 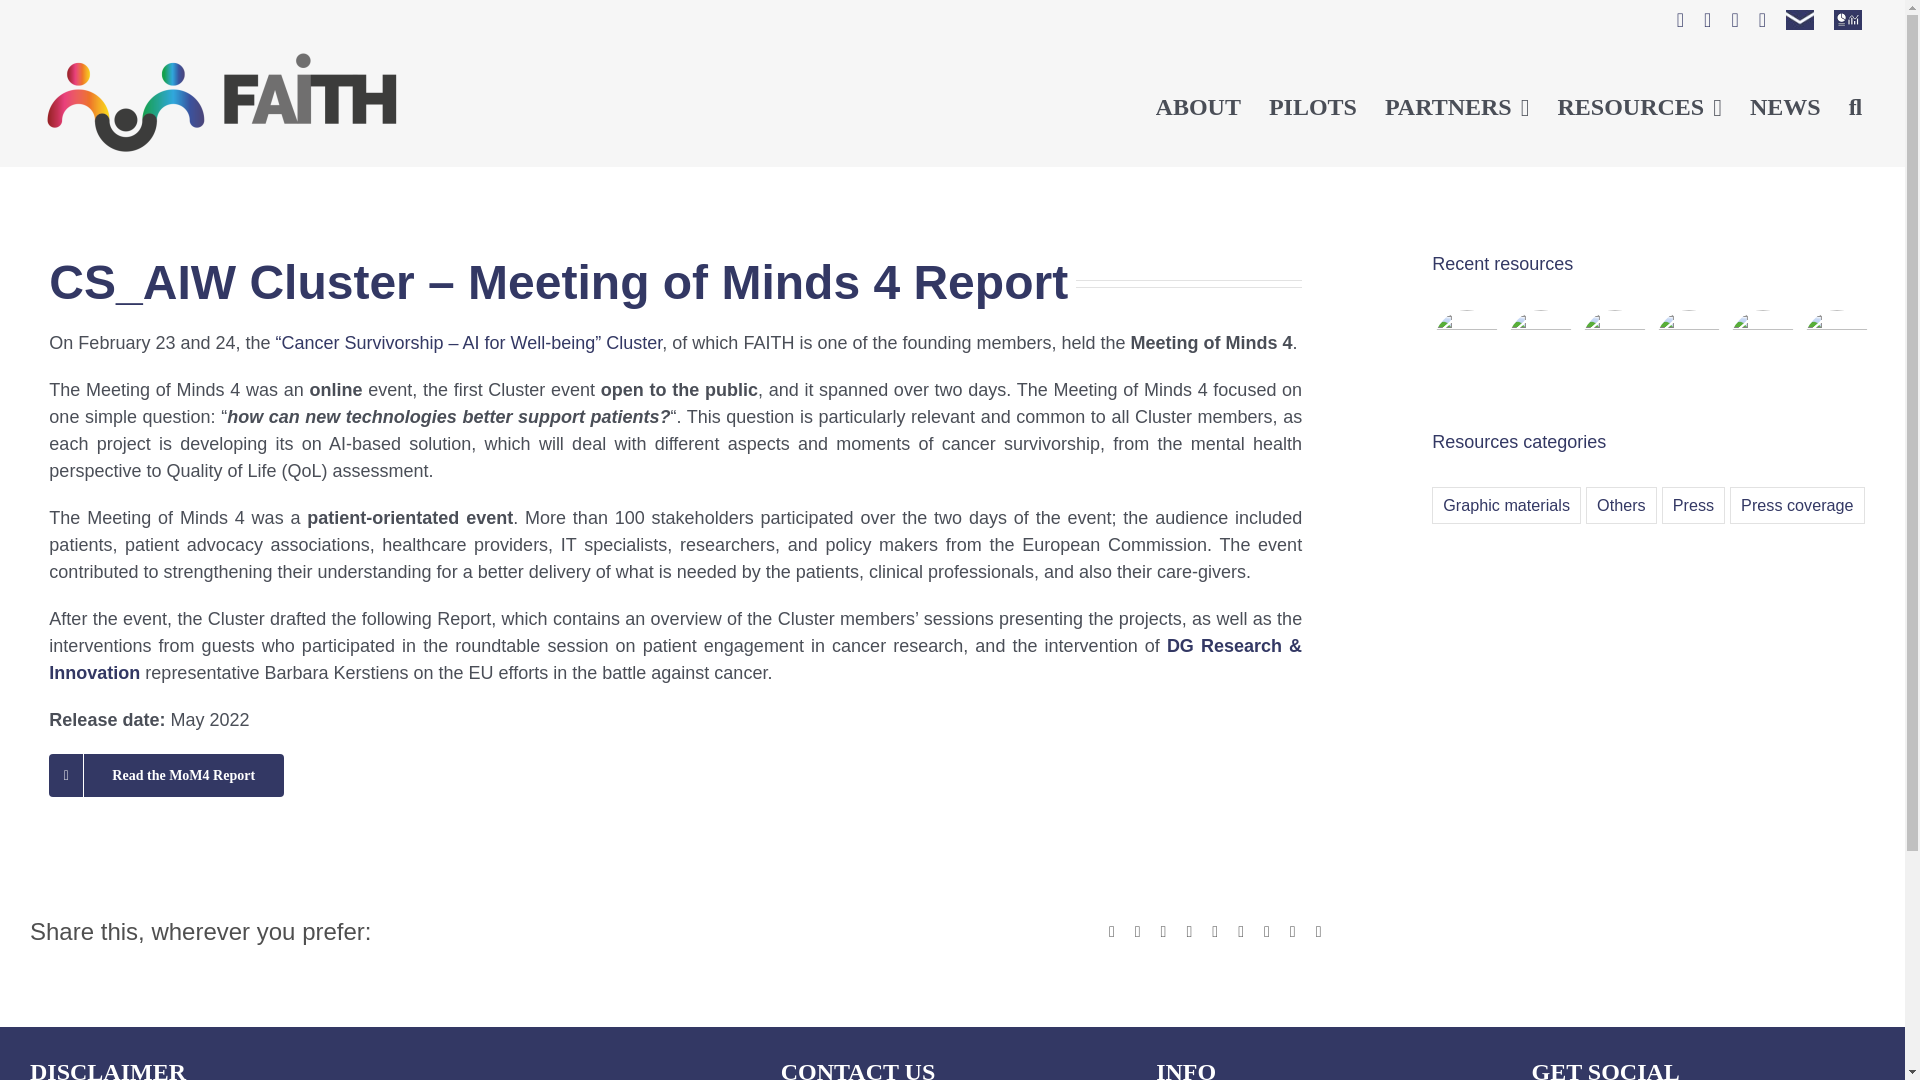 I want to click on FAITH Dashboard, so click(x=1848, y=20).